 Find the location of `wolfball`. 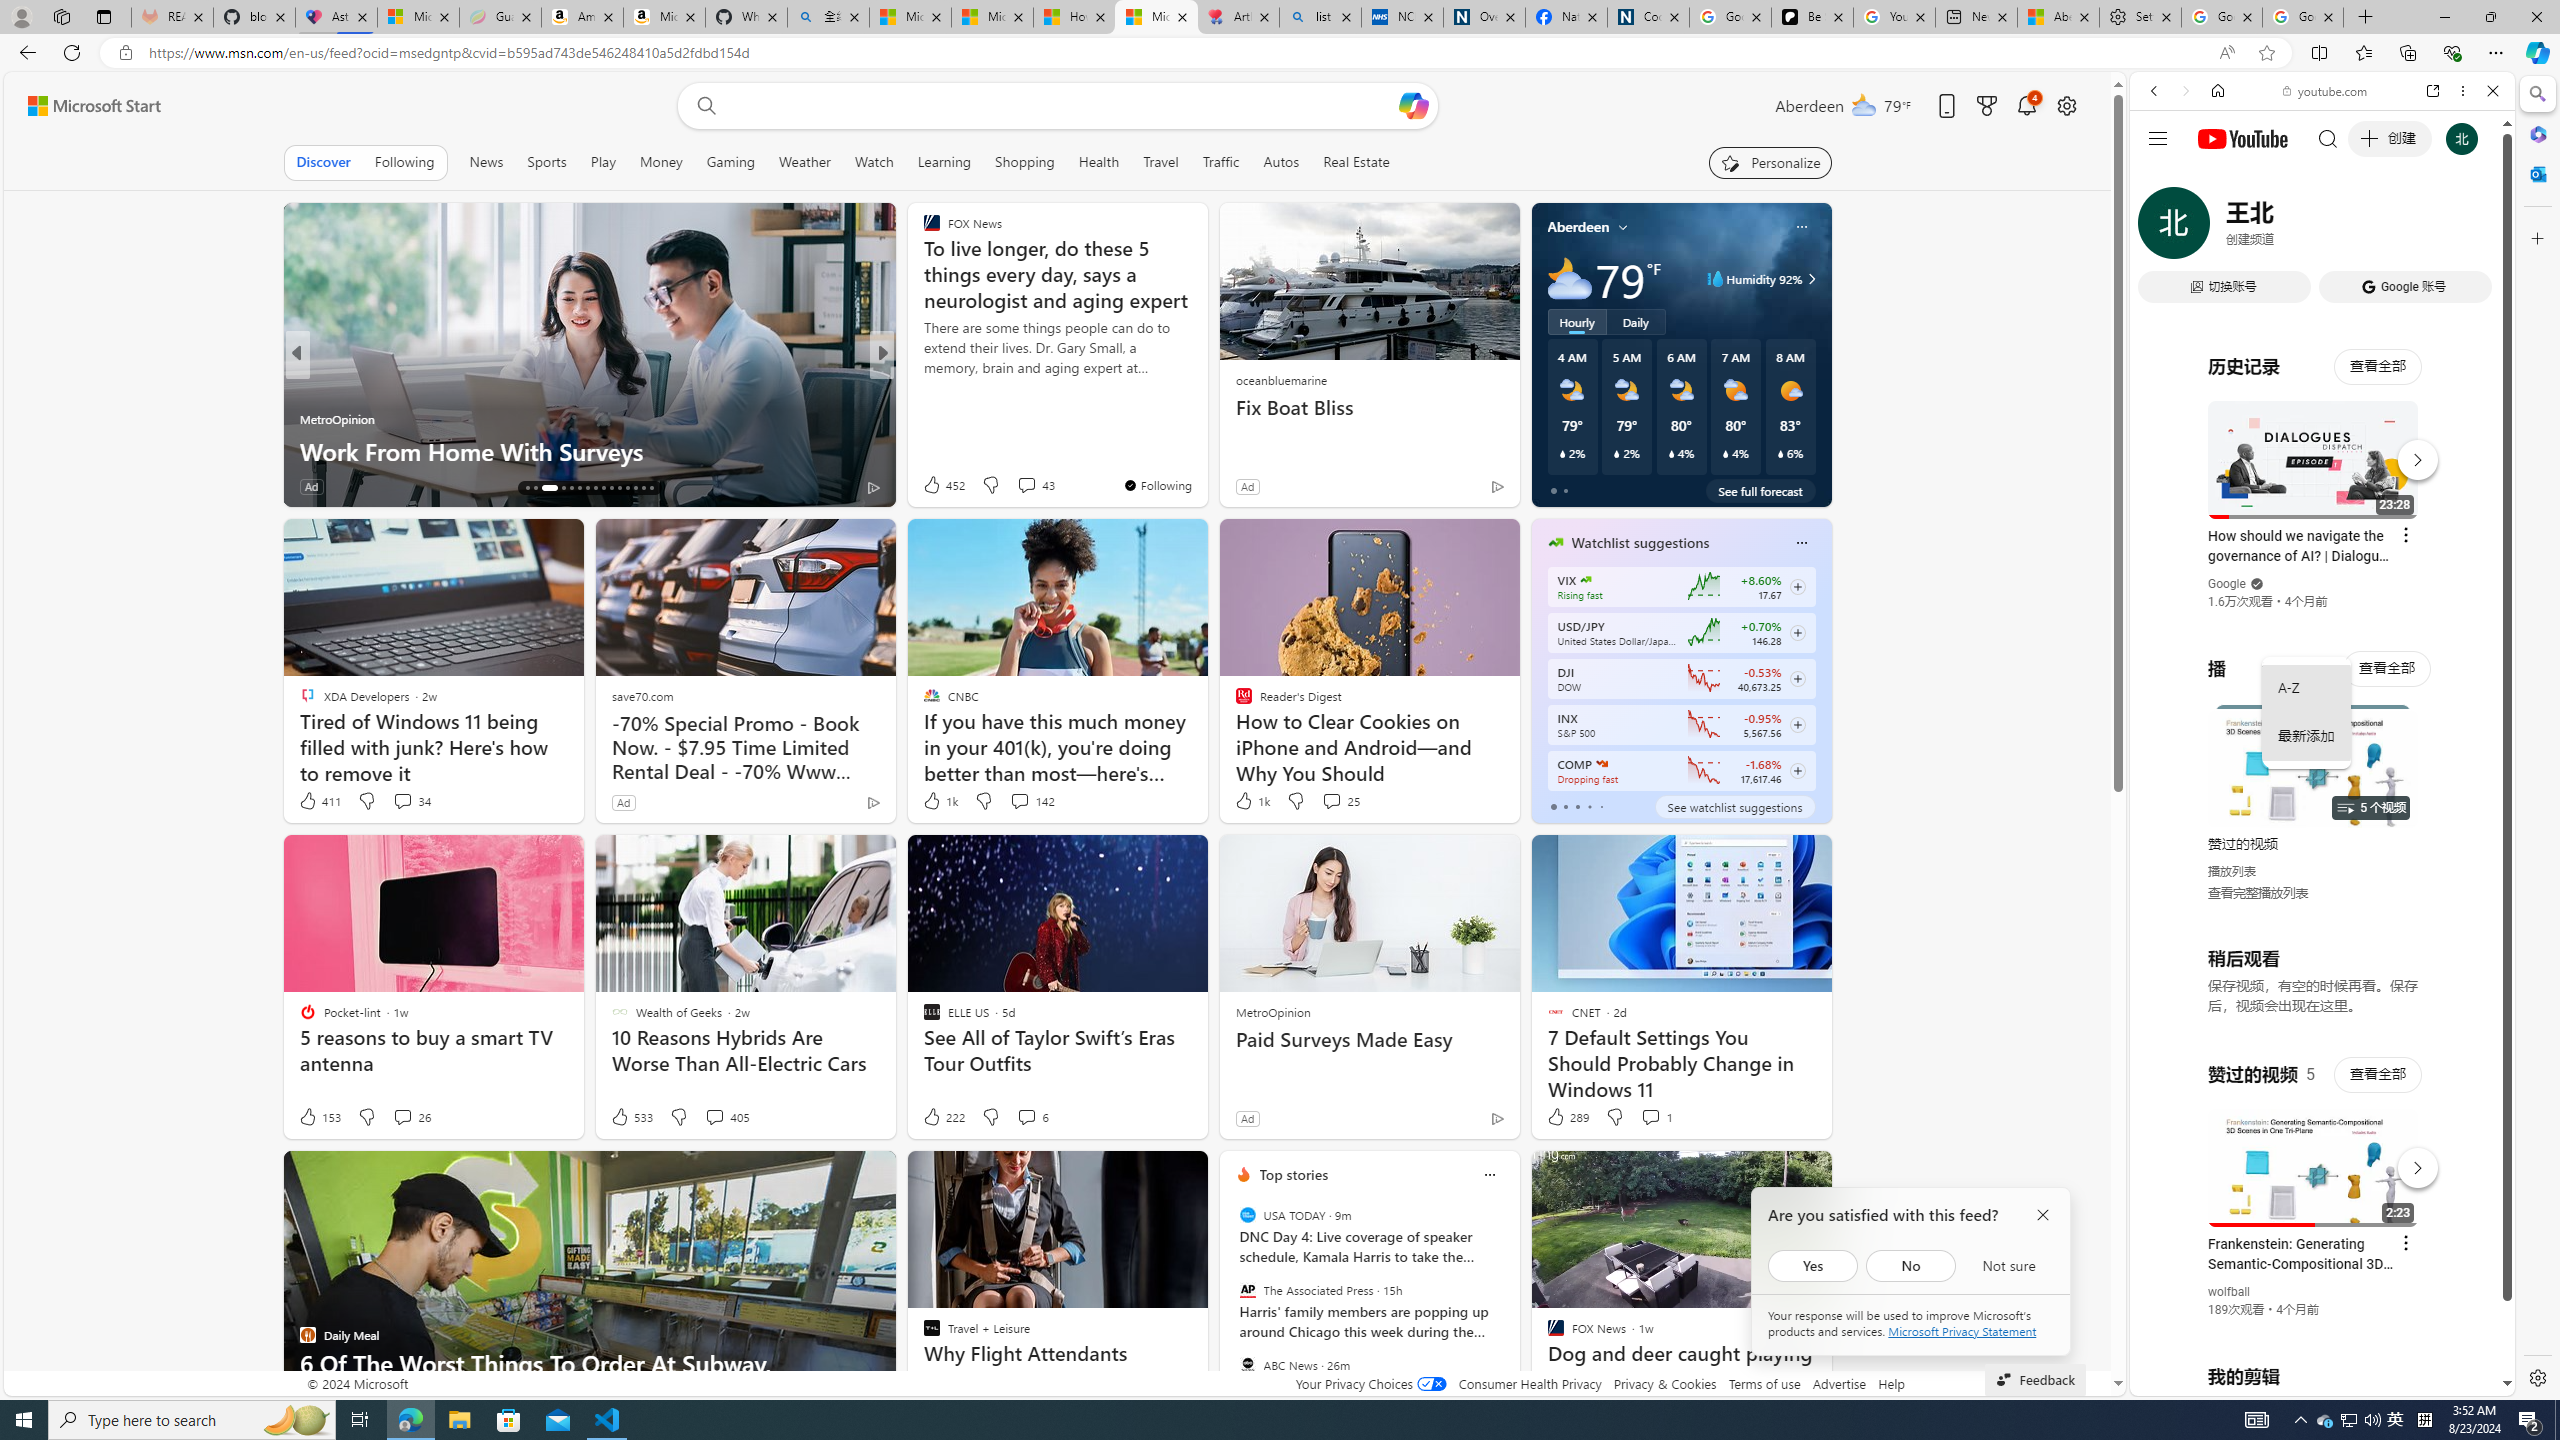

wolfball is located at coordinates (2229, 1292).